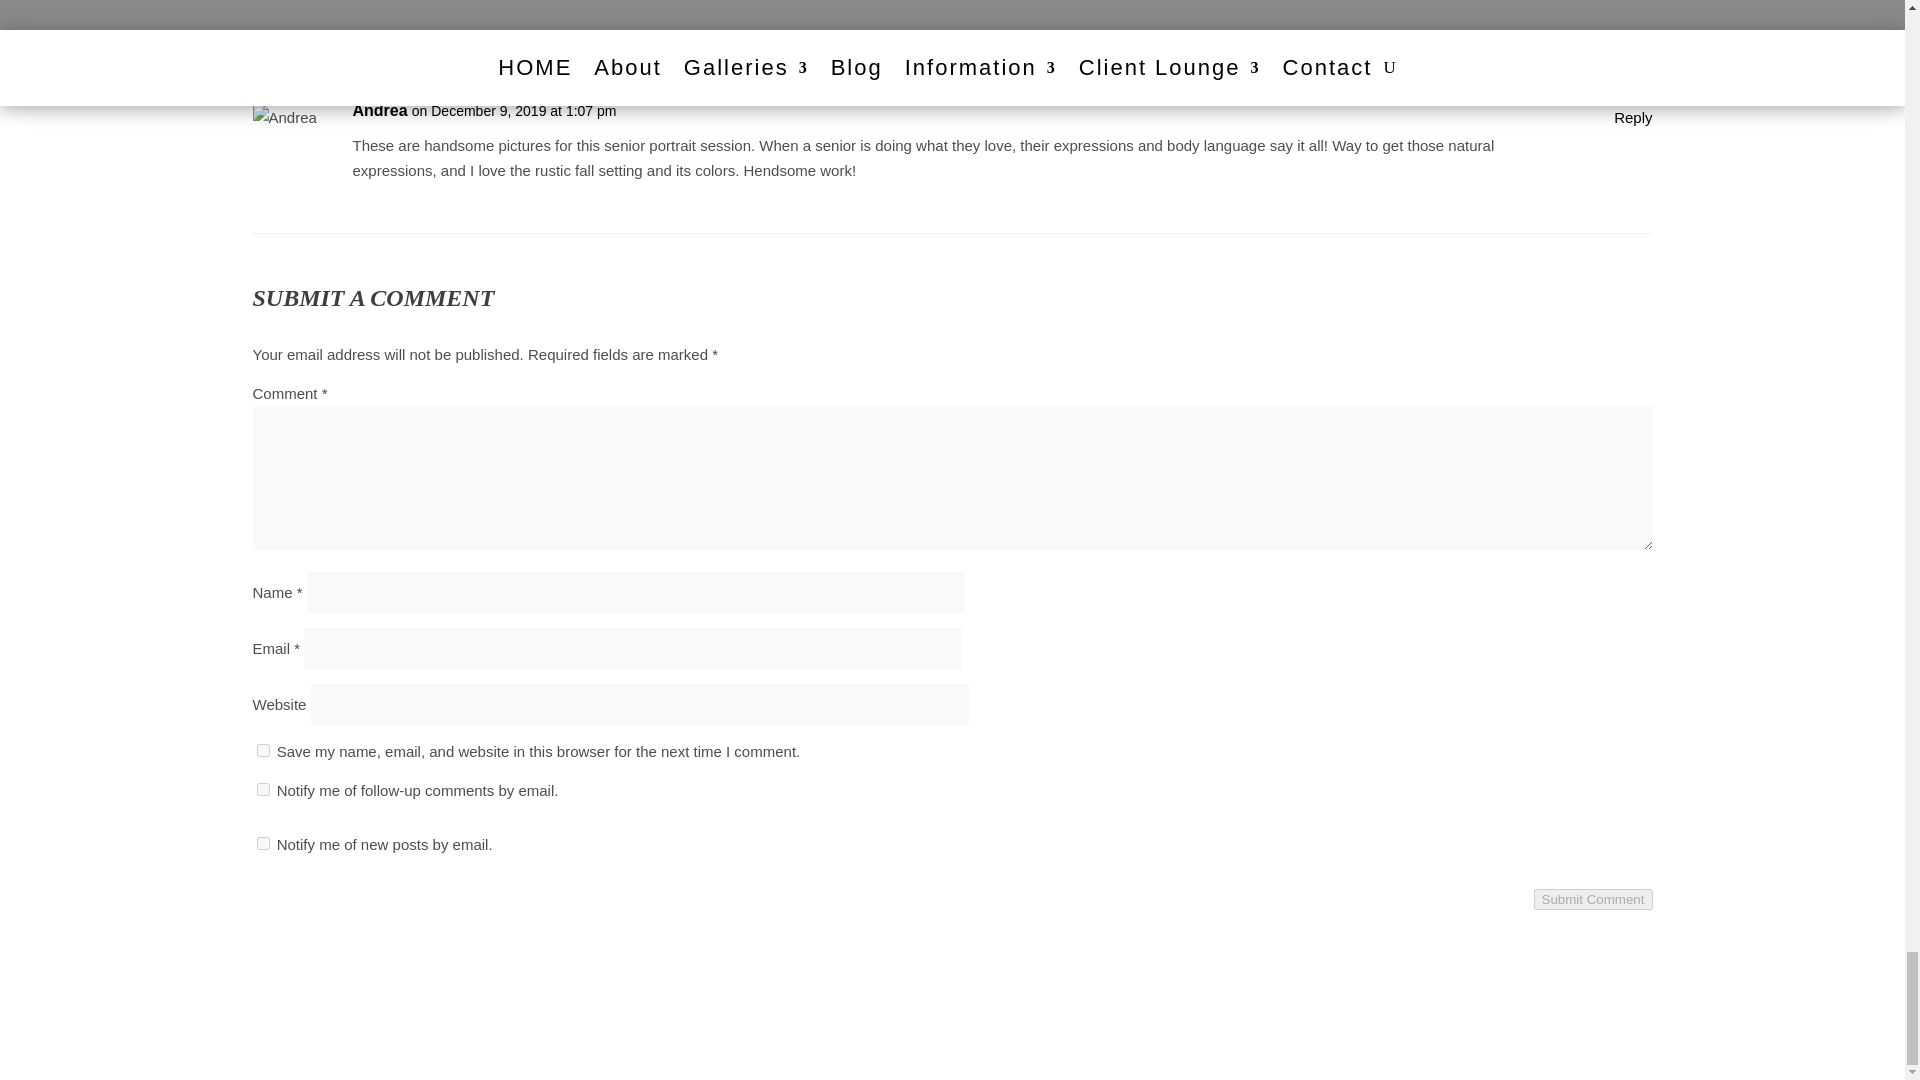 The image size is (1920, 1080). What do you see at coordinates (262, 843) in the screenshot?
I see `subscribe` at bounding box center [262, 843].